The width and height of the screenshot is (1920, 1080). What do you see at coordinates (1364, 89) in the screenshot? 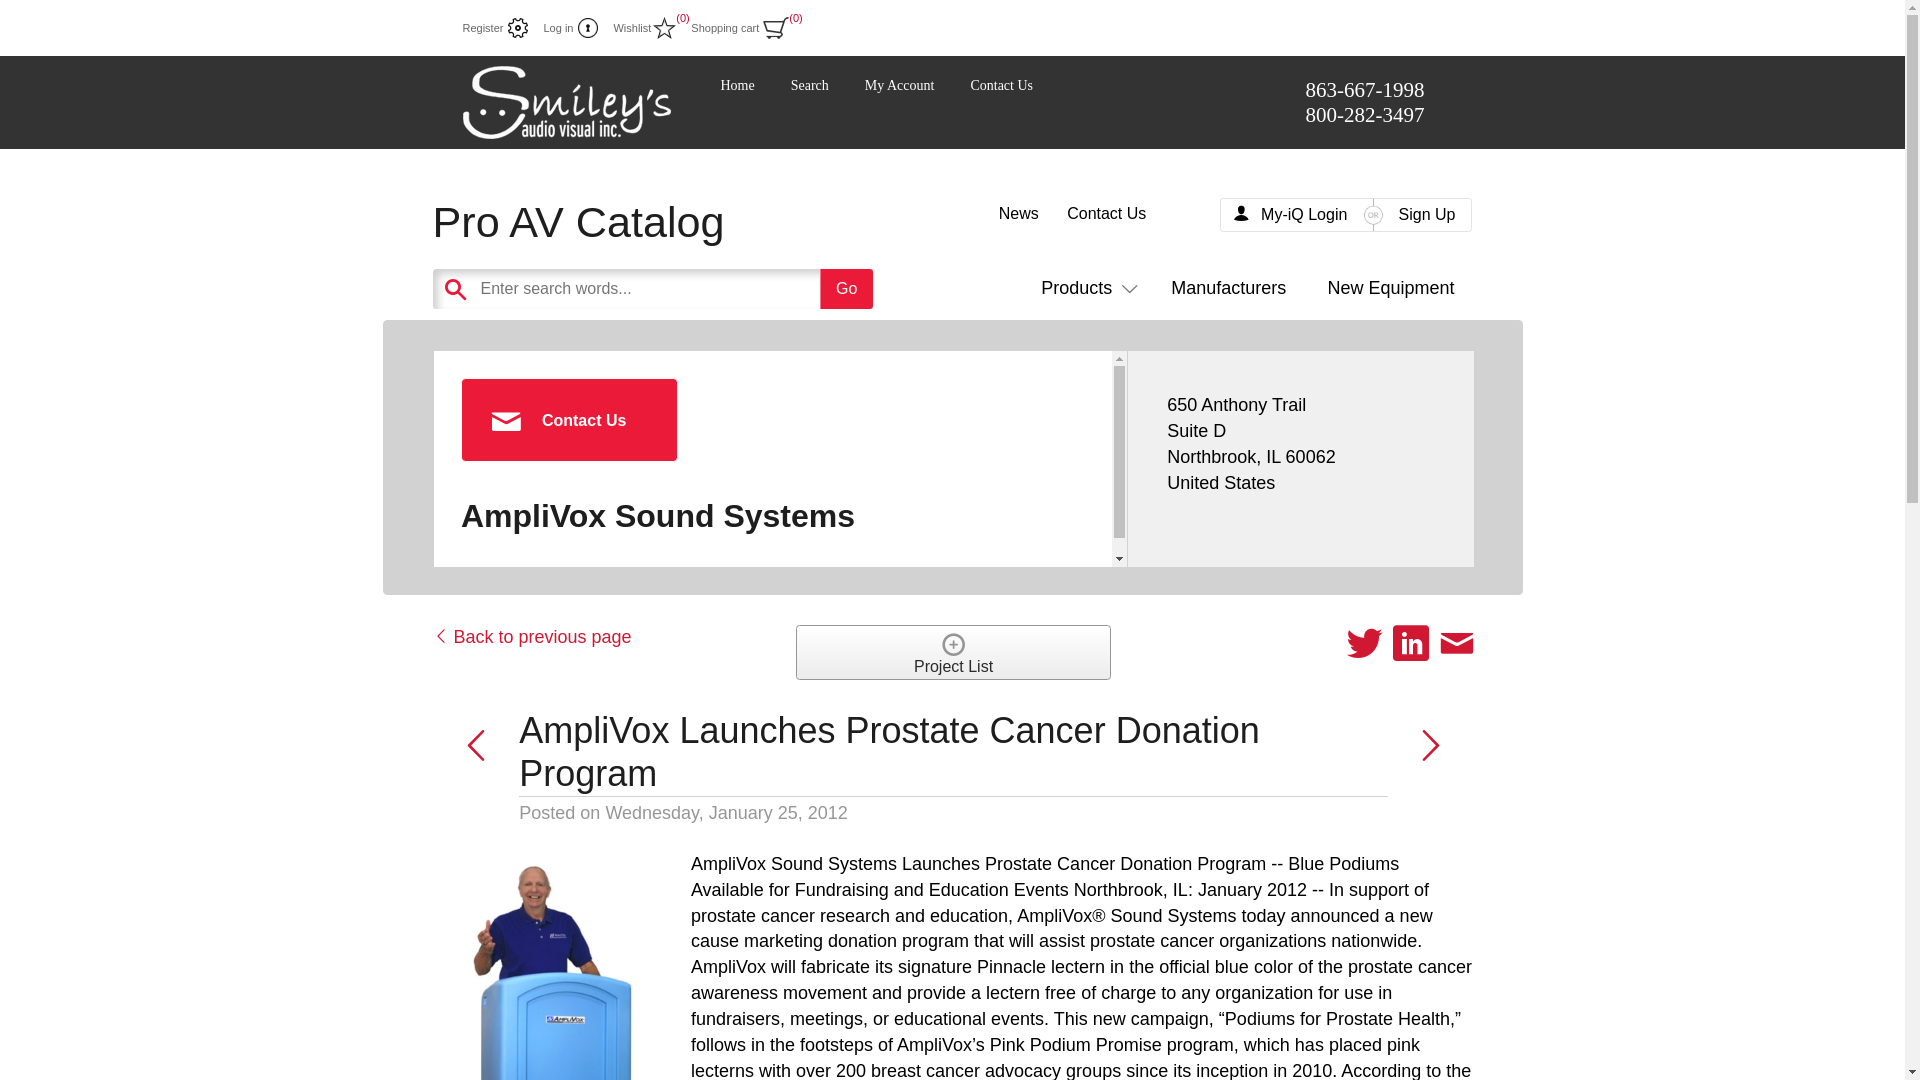
I see `863-667-1998` at bounding box center [1364, 89].